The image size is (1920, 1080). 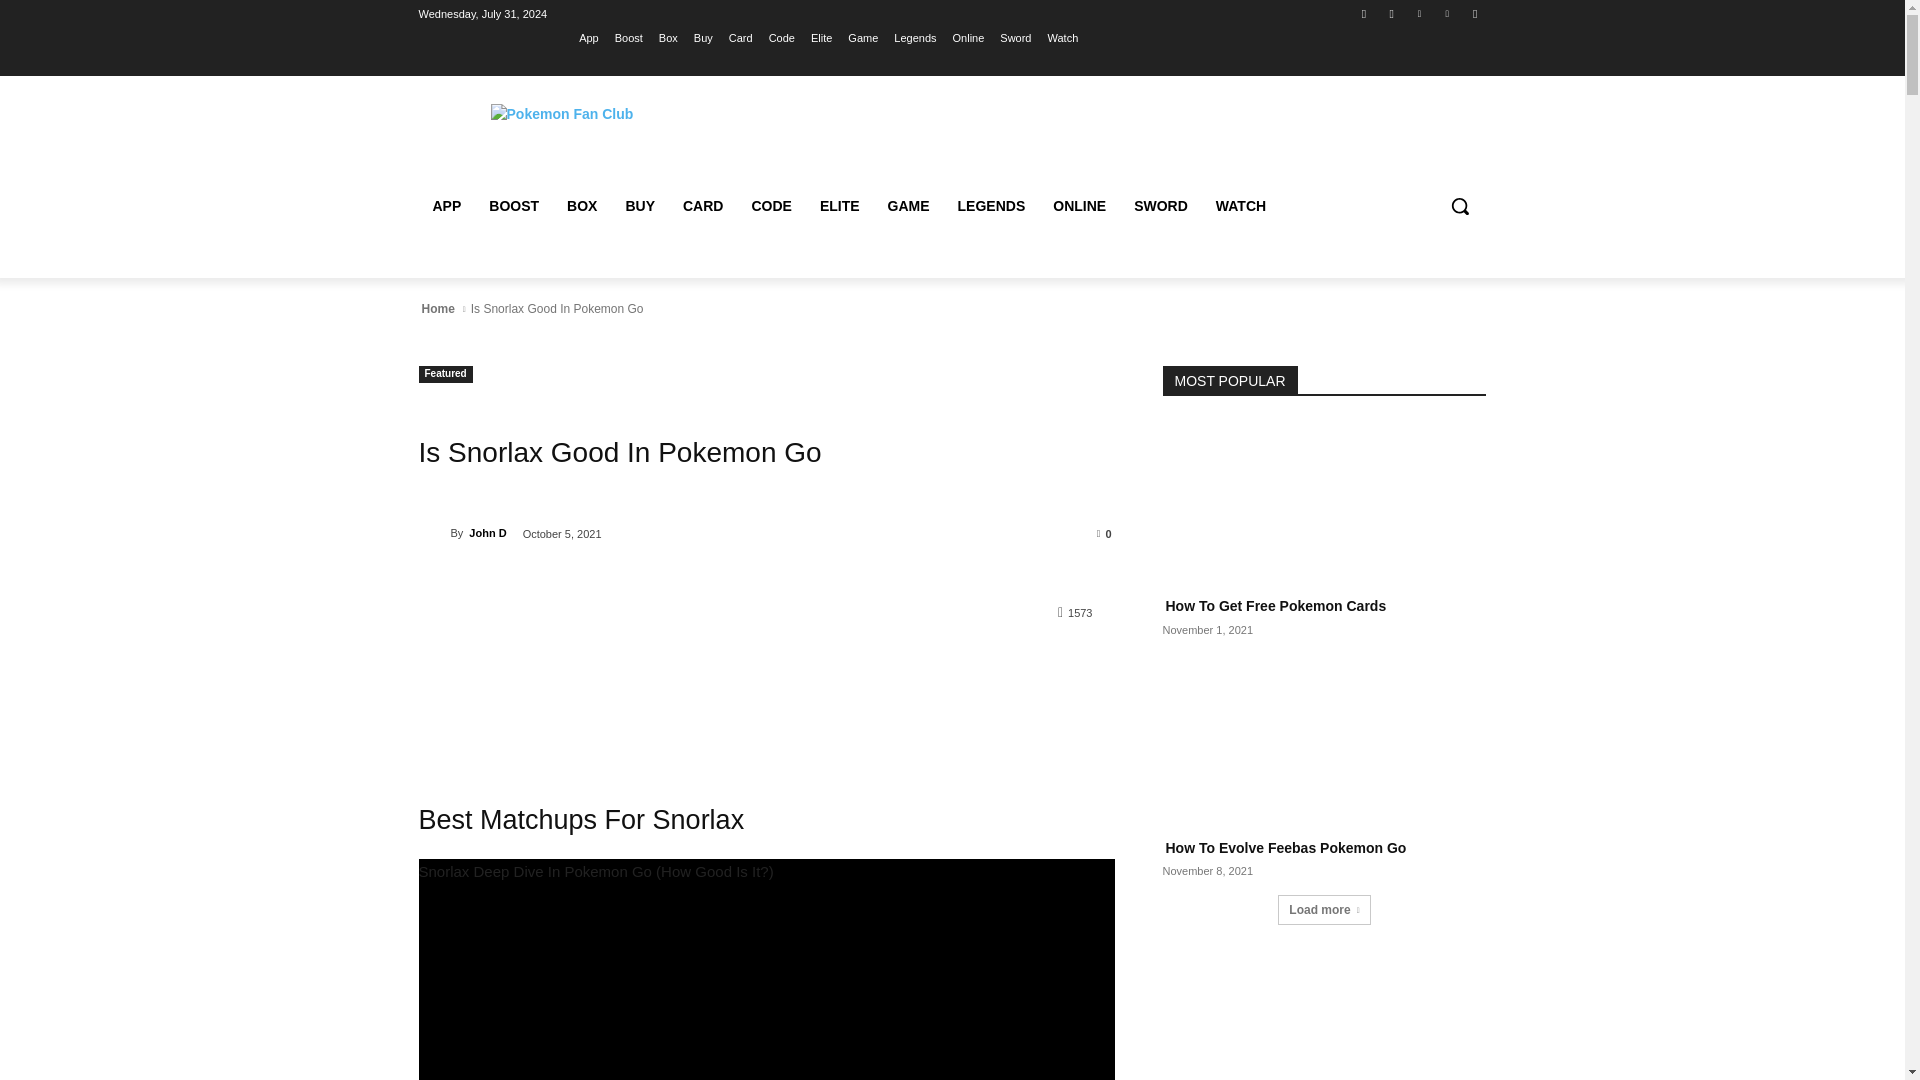 I want to click on John D, so click(x=434, y=532).